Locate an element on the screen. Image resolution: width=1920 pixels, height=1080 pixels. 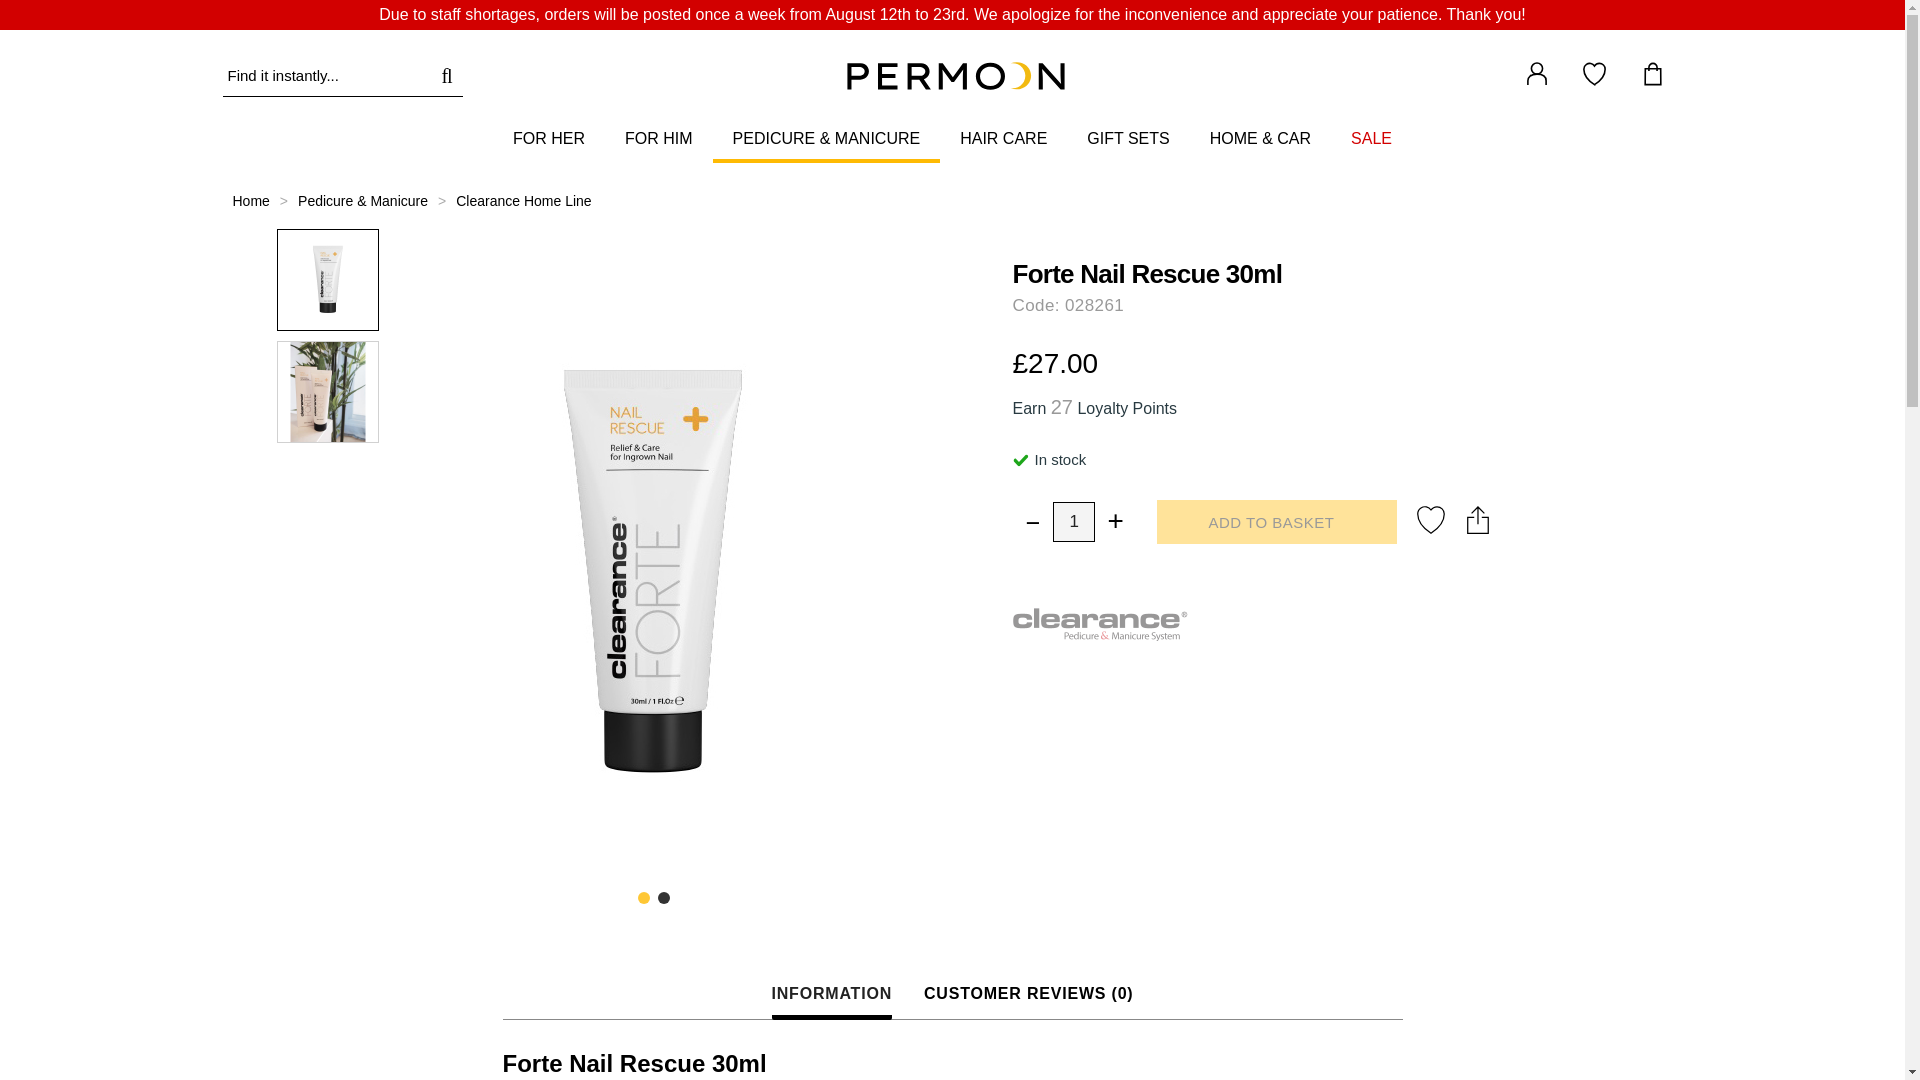
ADD TO BASKET is located at coordinates (1275, 522).